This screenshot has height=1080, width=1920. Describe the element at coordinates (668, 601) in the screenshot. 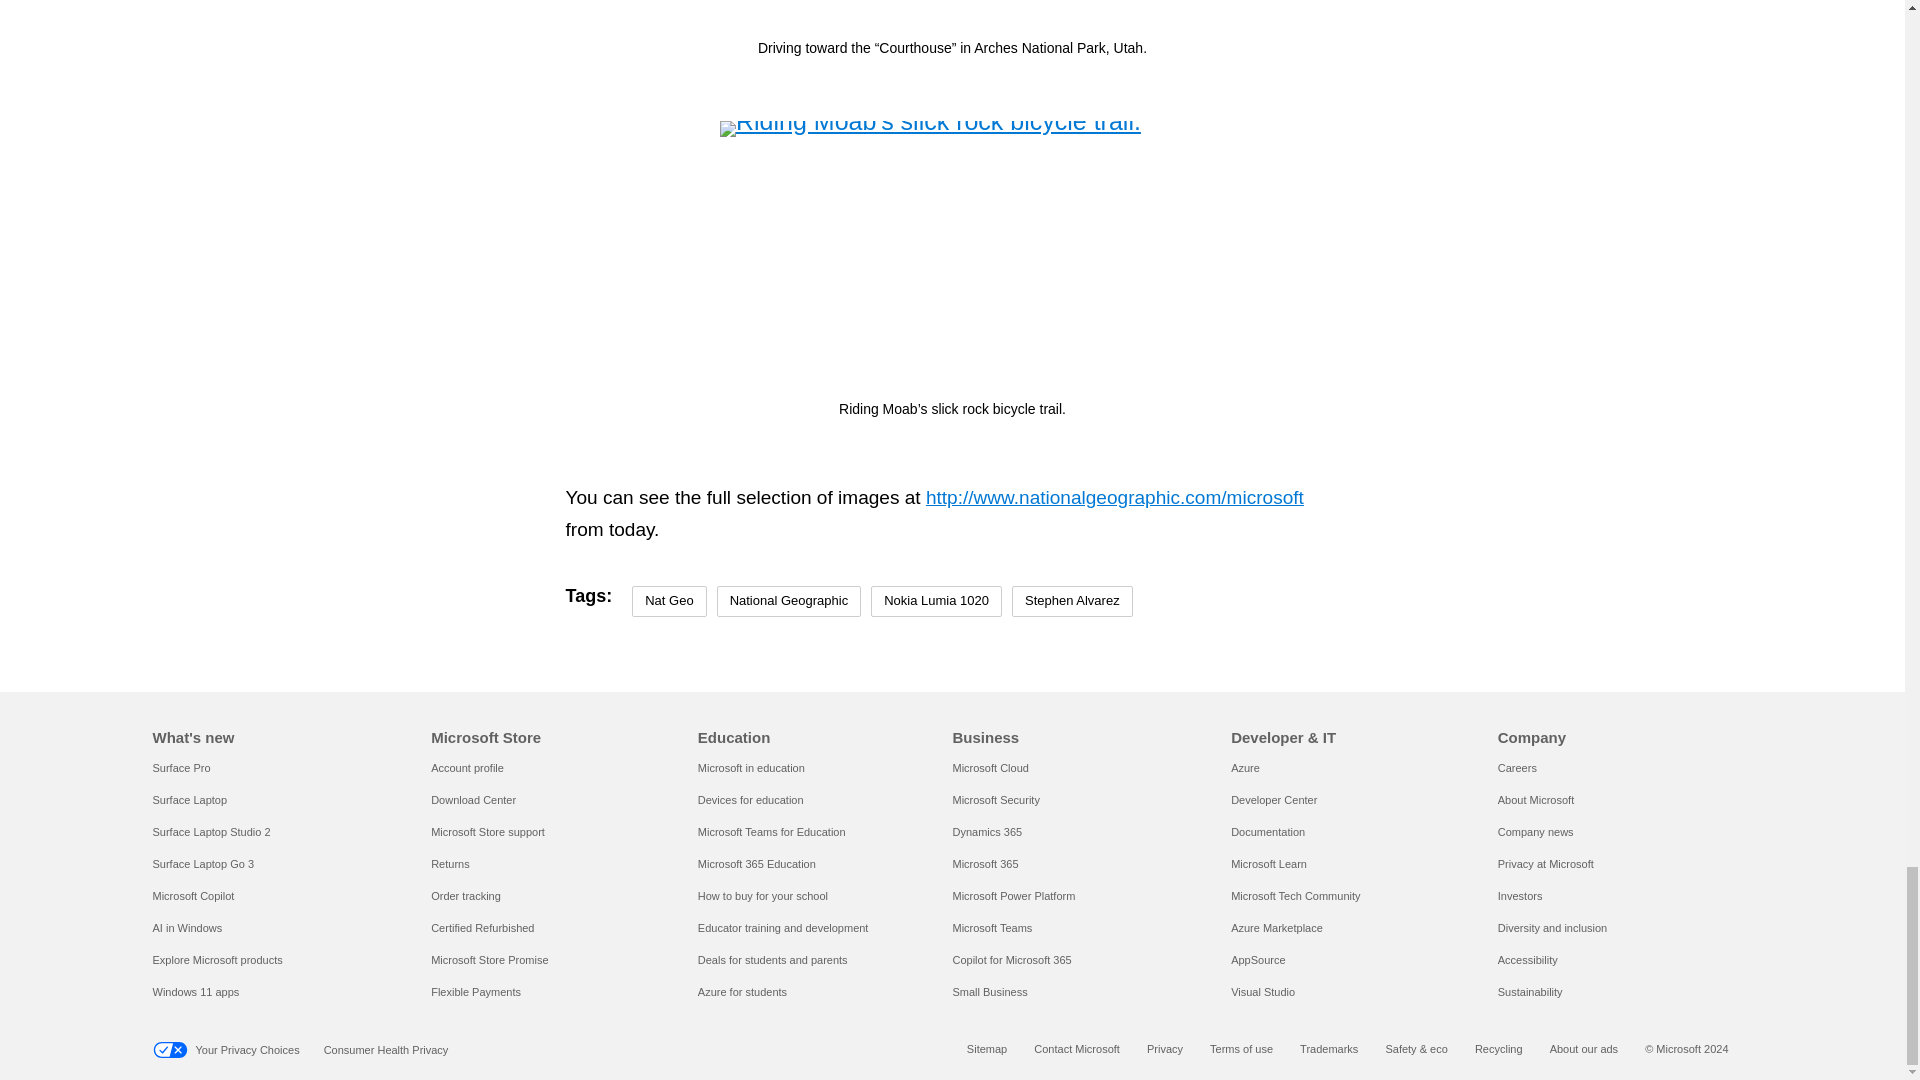

I see `Nat Geo Tag` at that location.